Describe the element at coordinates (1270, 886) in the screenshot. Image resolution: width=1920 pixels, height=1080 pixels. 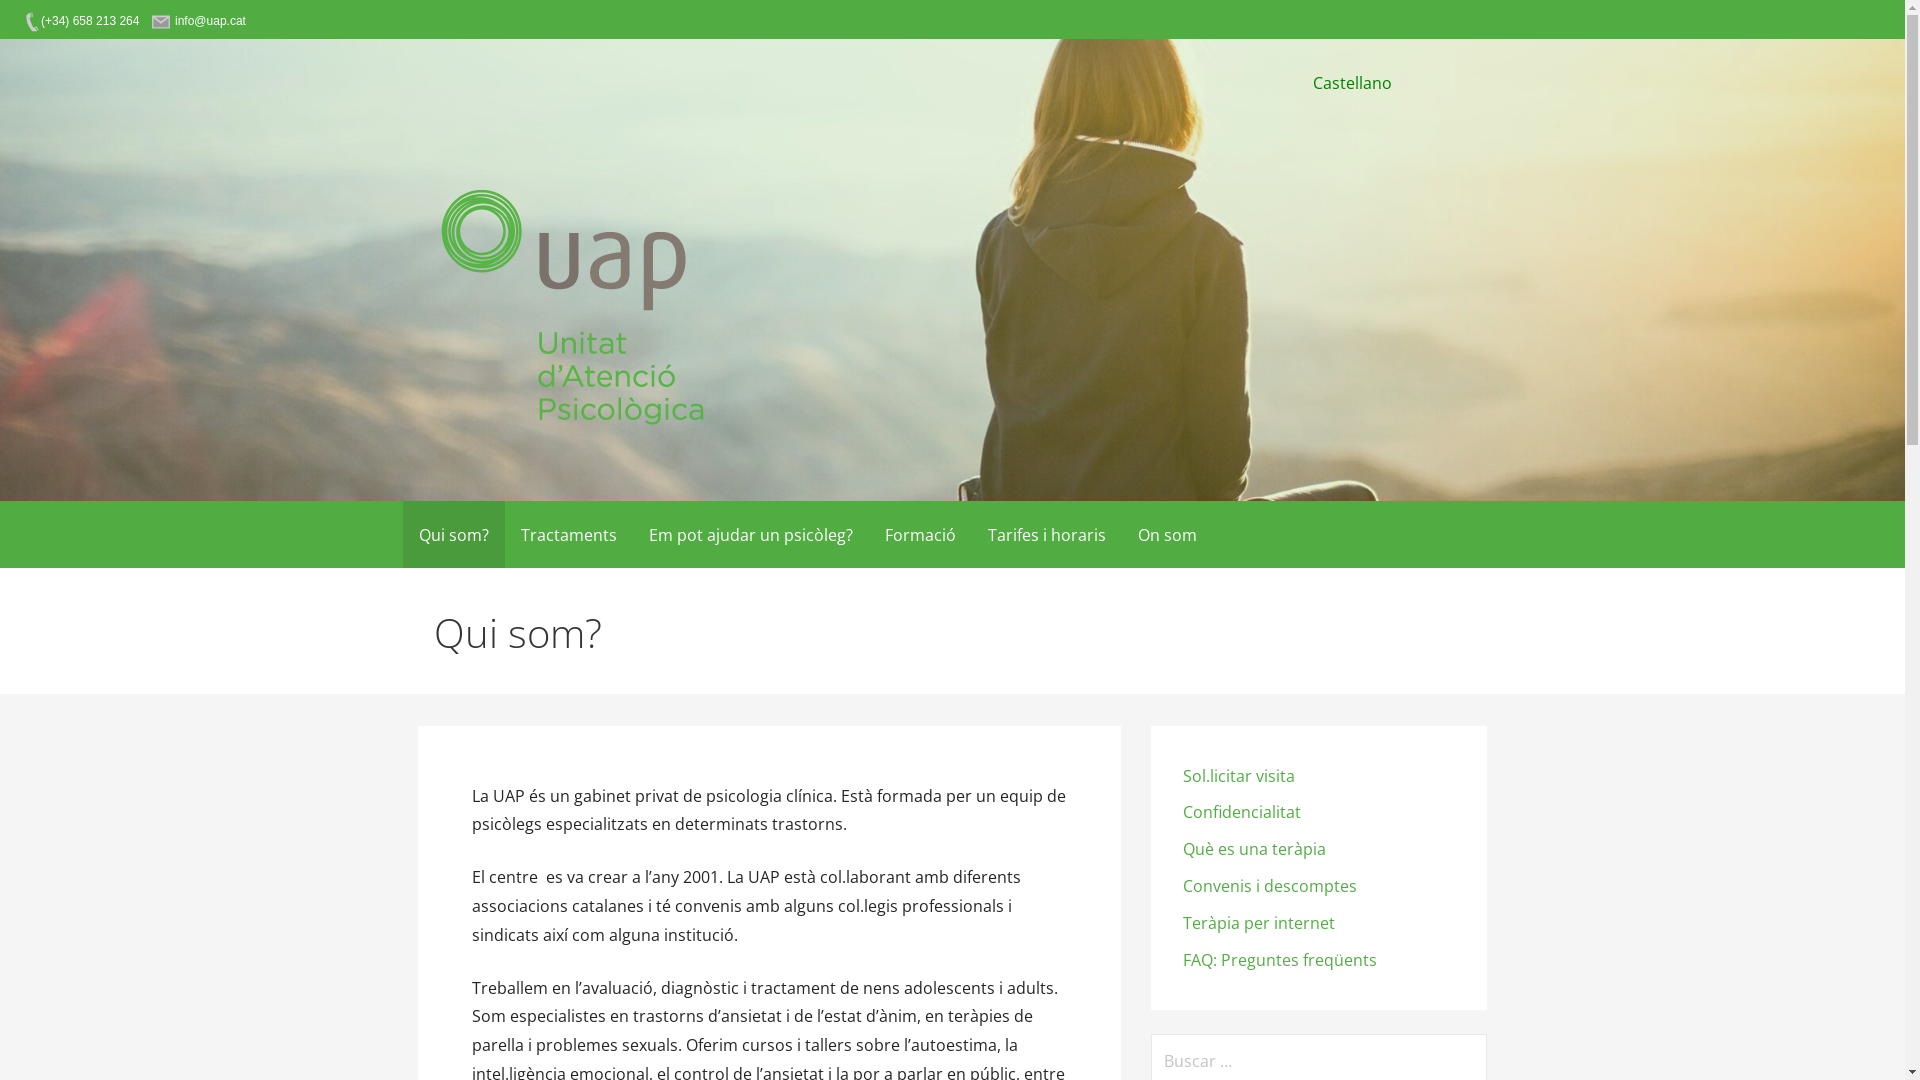
I see `Convenis i descomptes` at that location.